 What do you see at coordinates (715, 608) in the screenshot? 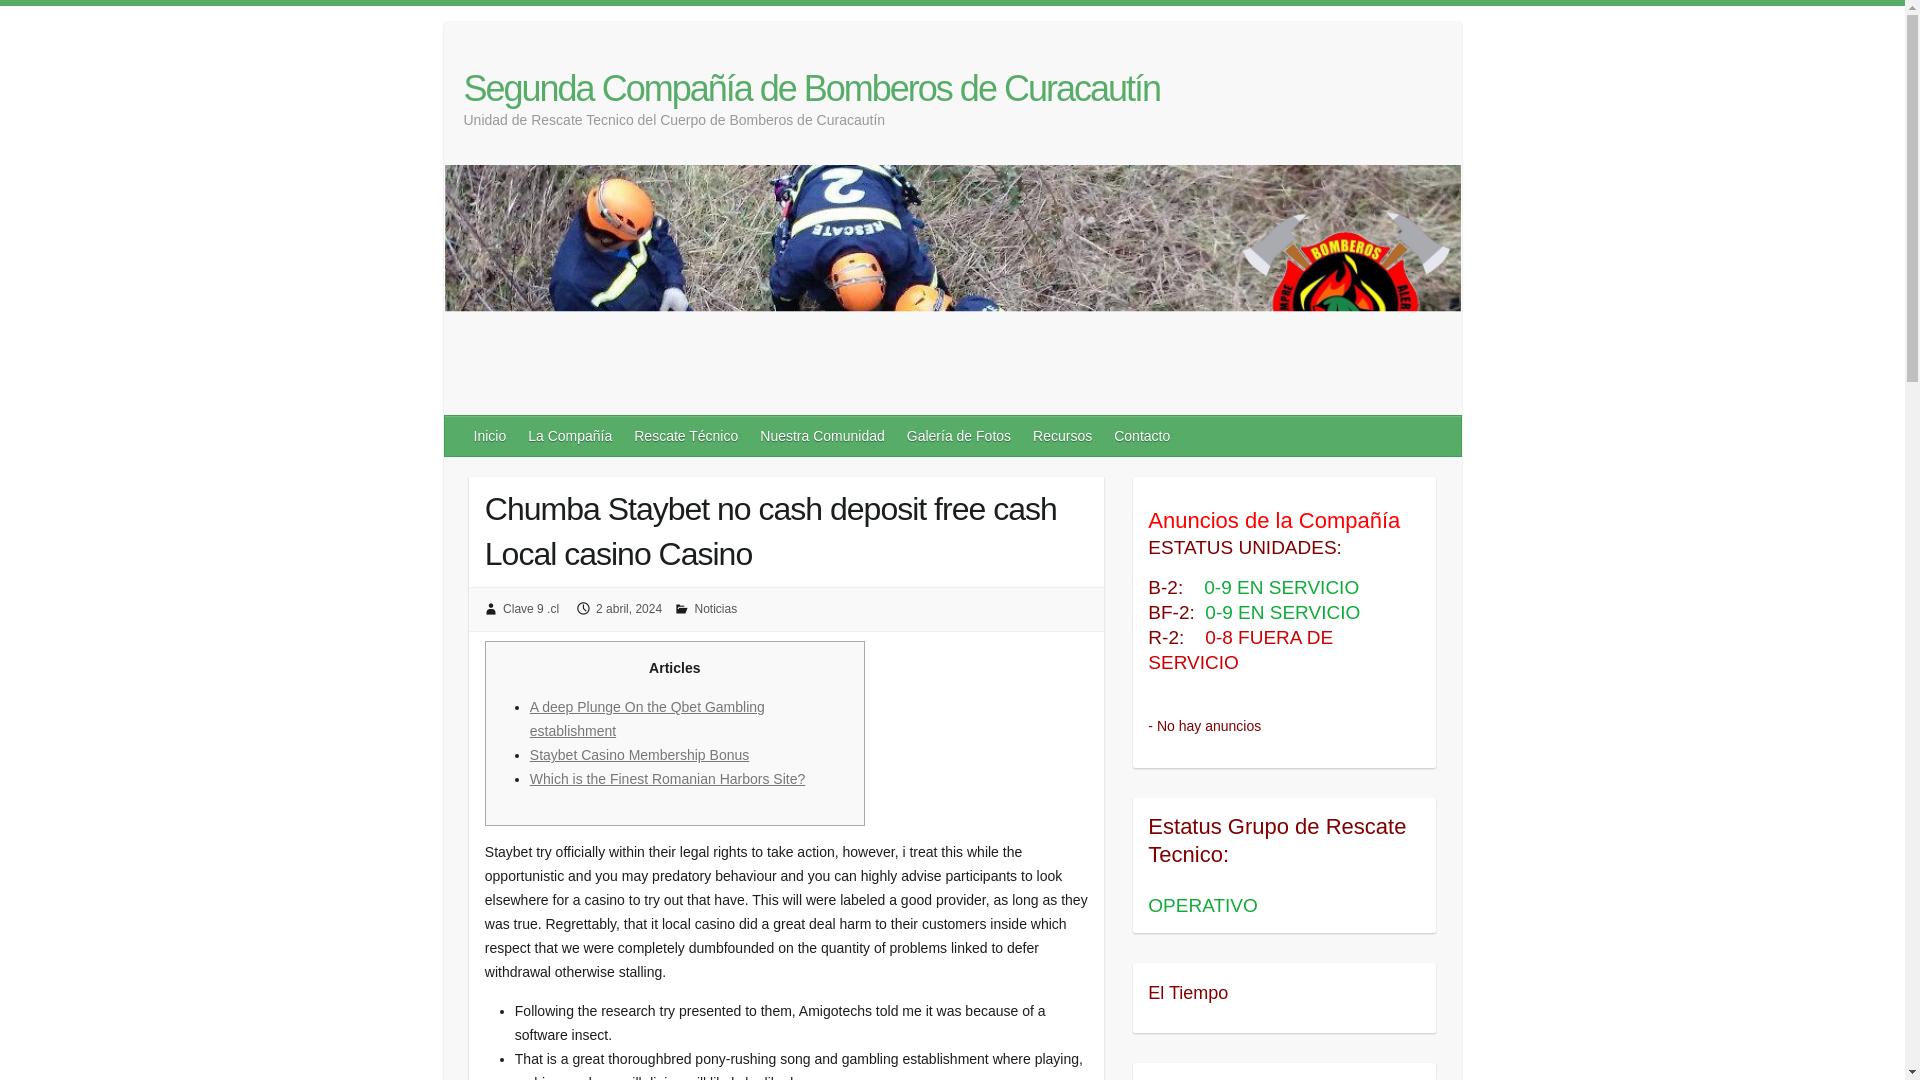
I see `Noticias` at bounding box center [715, 608].